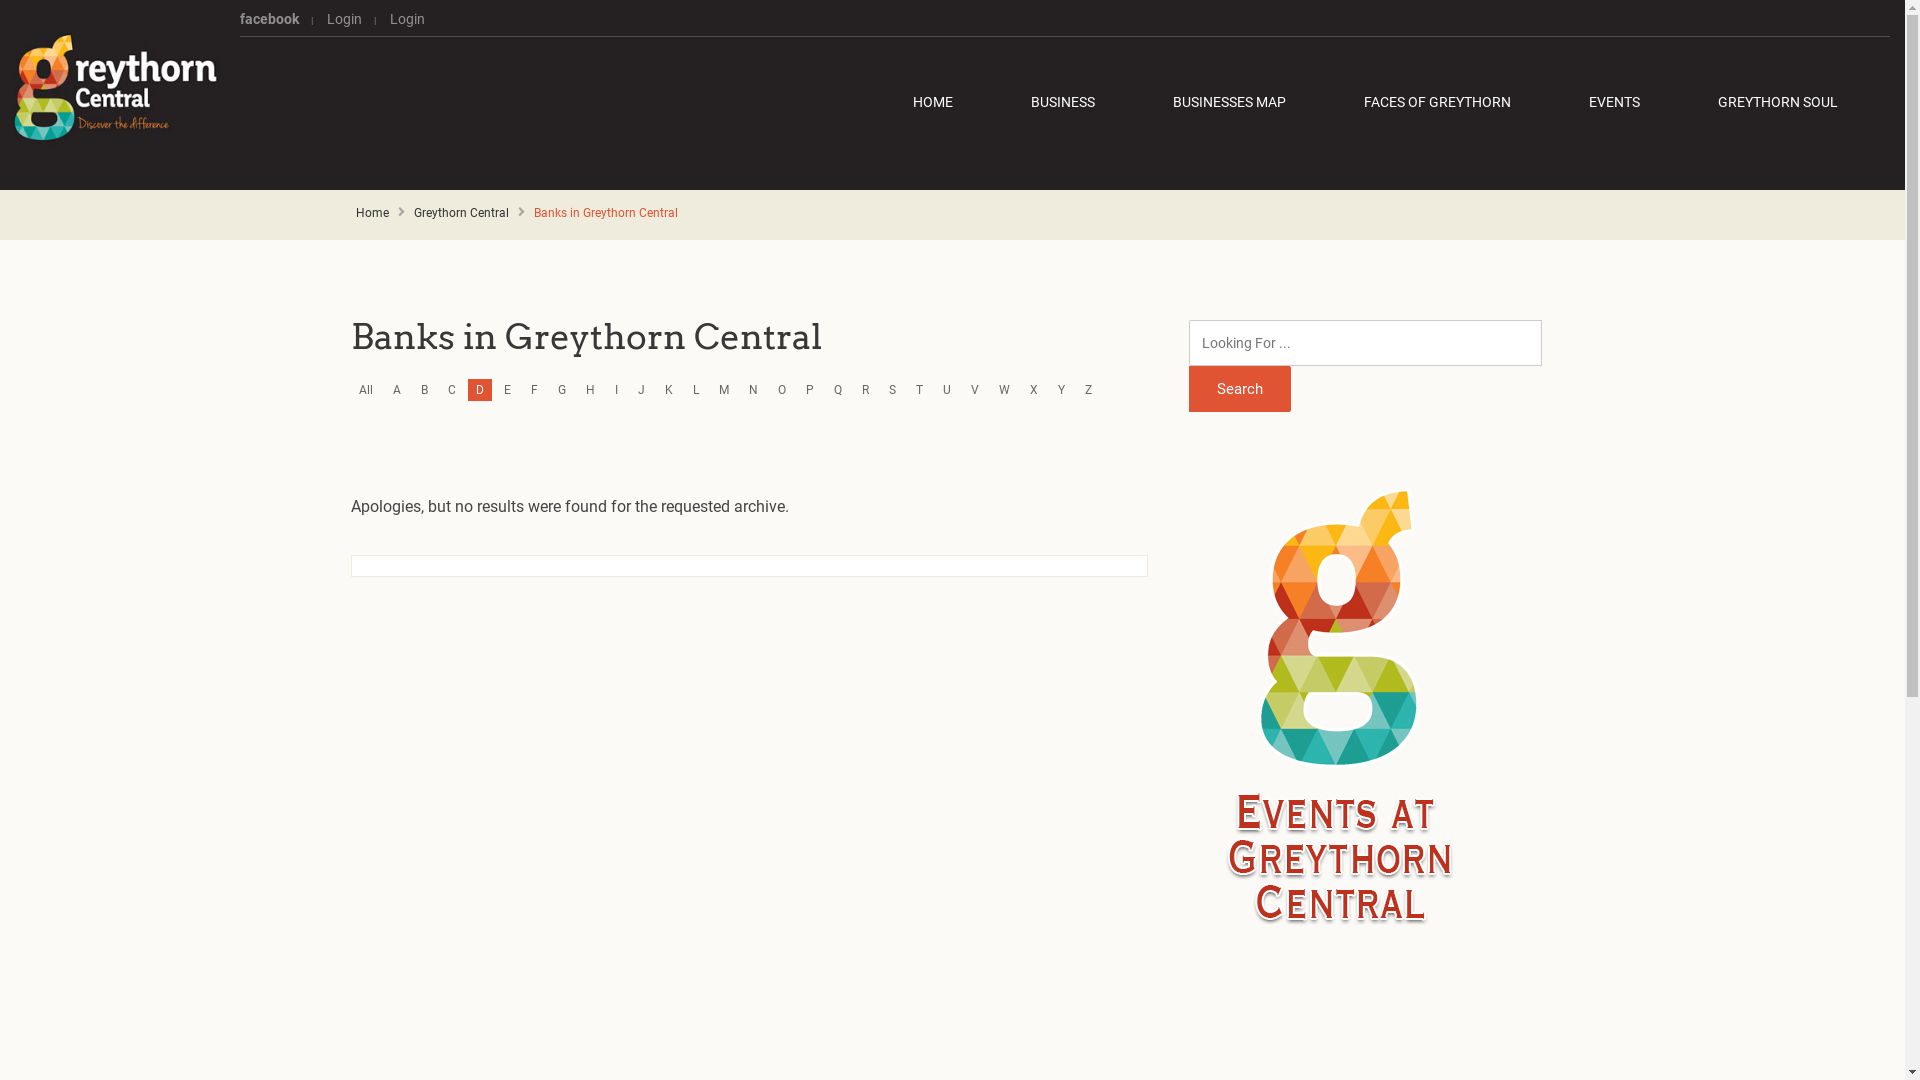 The width and height of the screenshot is (1920, 1080). What do you see at coordinates (402, 19) in the screenshot?
I see `Login` at bounding box center [402, 19].